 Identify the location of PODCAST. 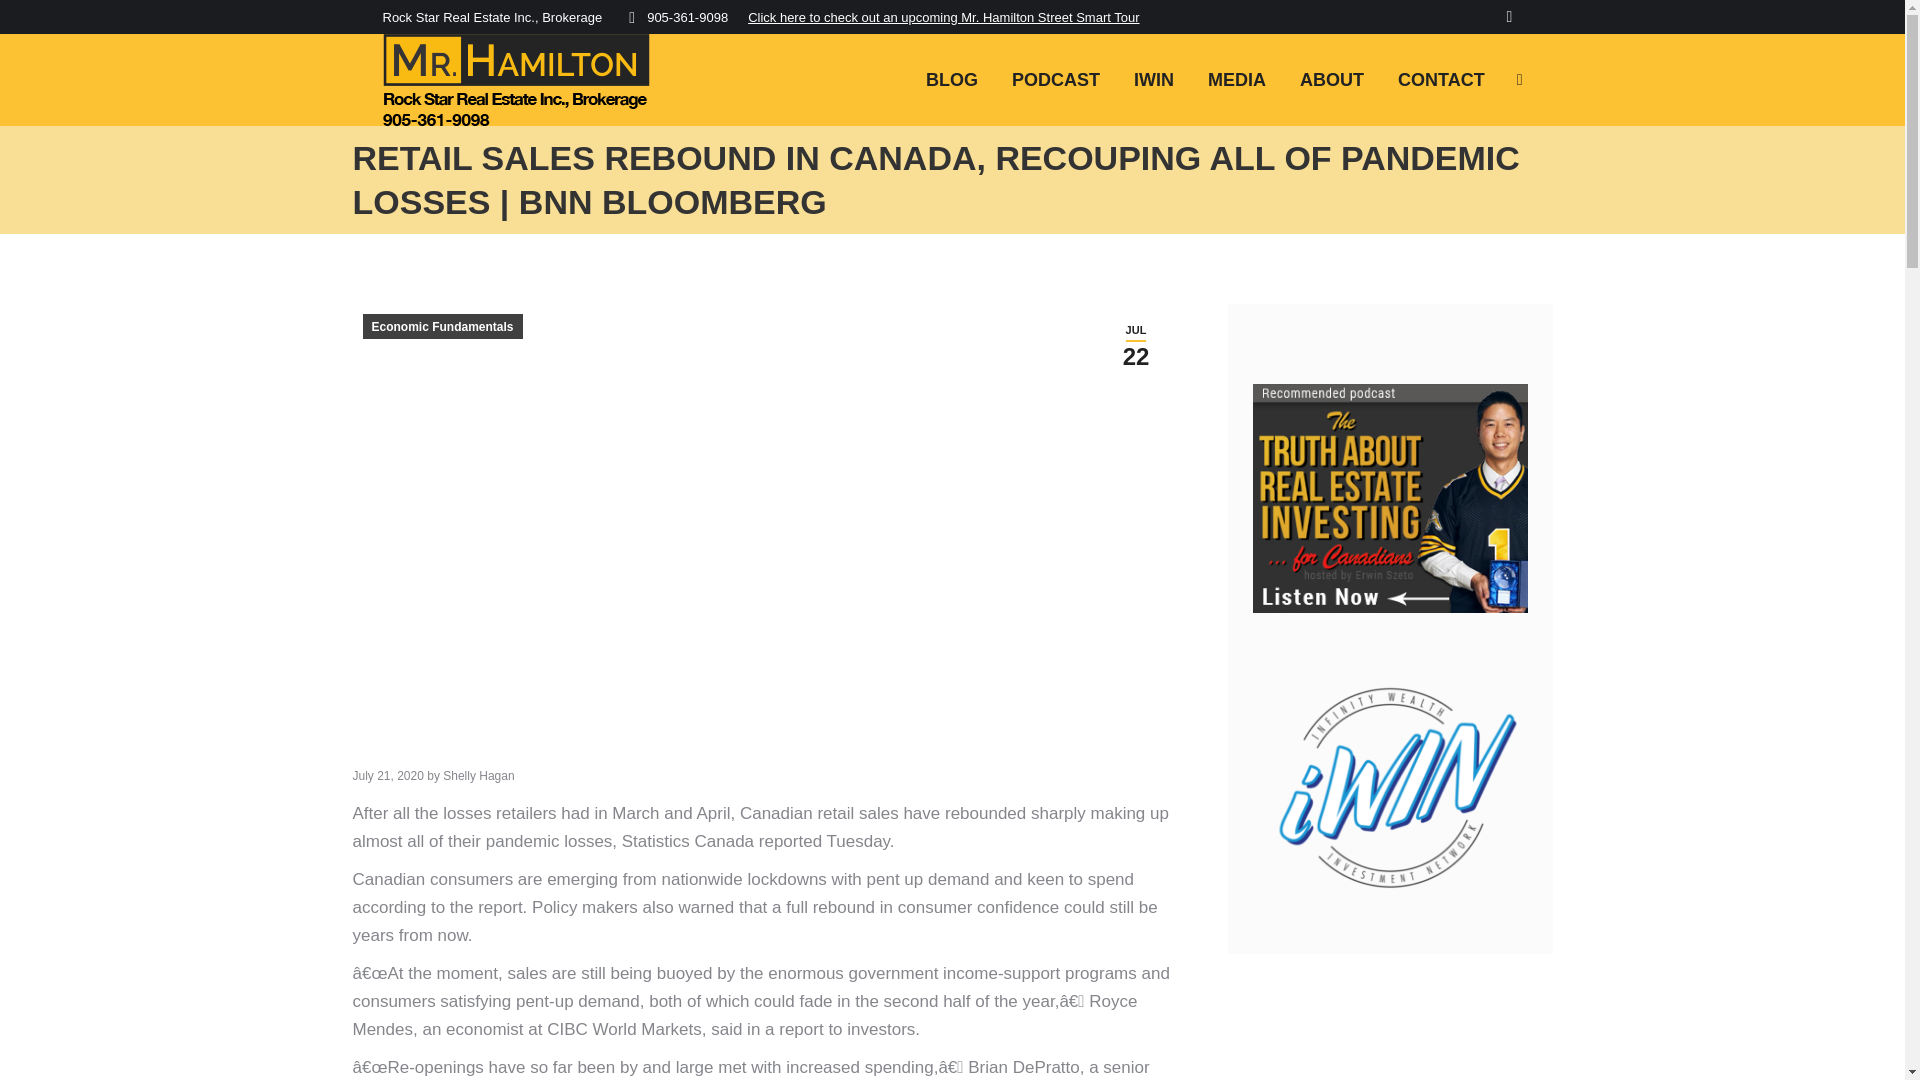
(442, 326).